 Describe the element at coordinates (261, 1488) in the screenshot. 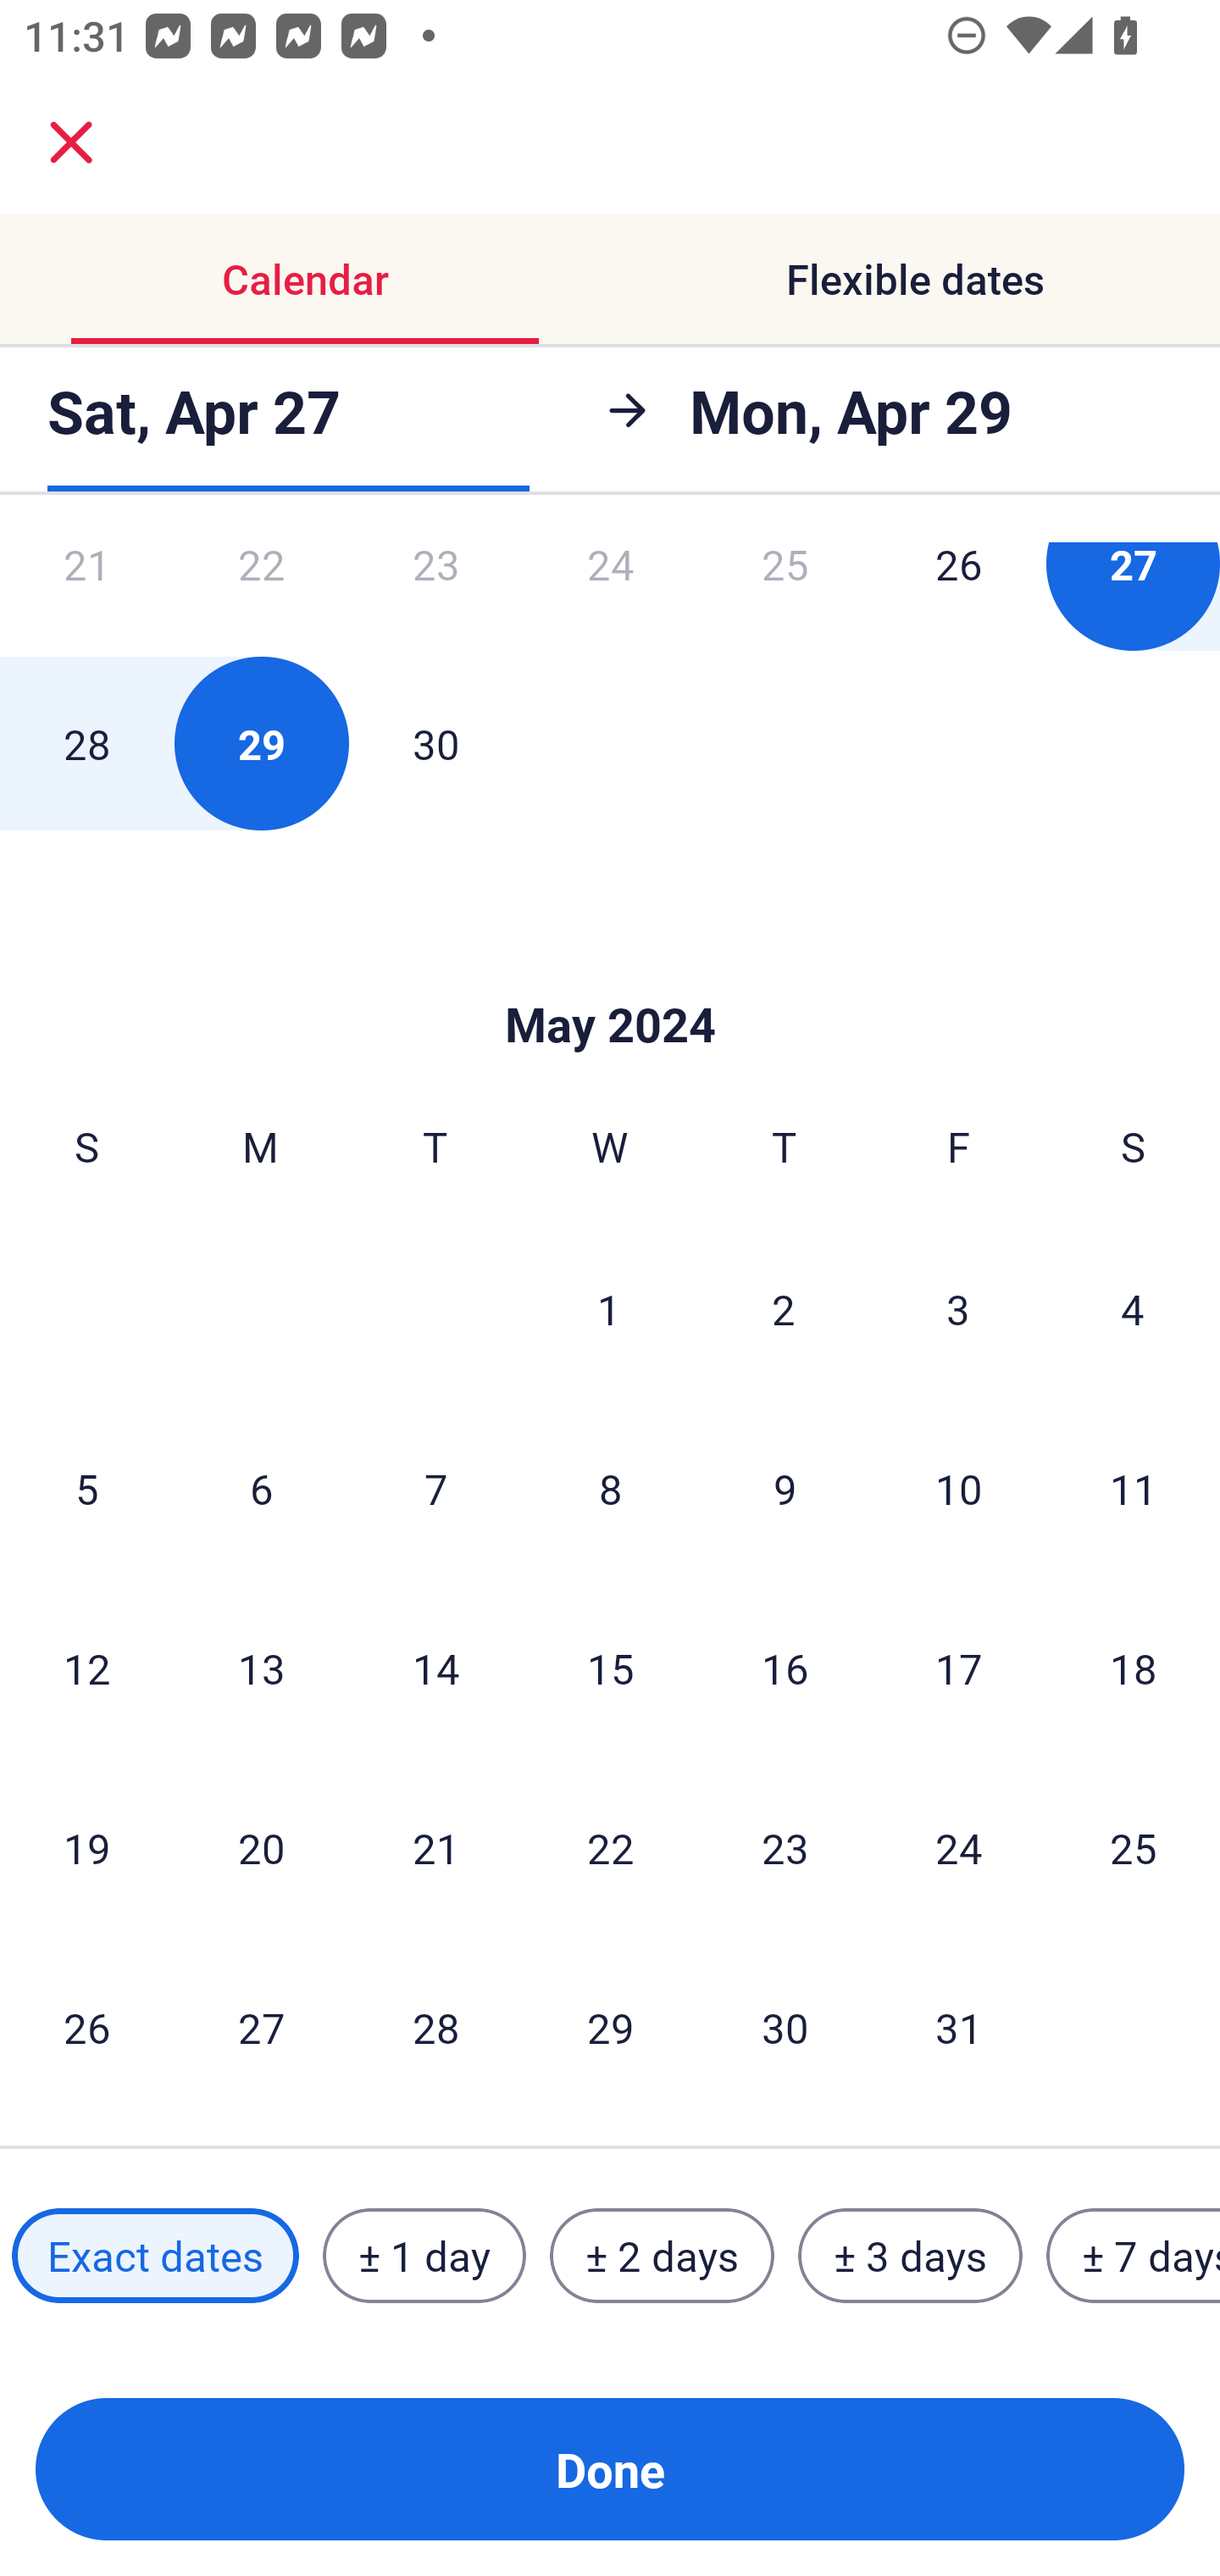

I see `6 Monday, May 6, 2024` at that location.